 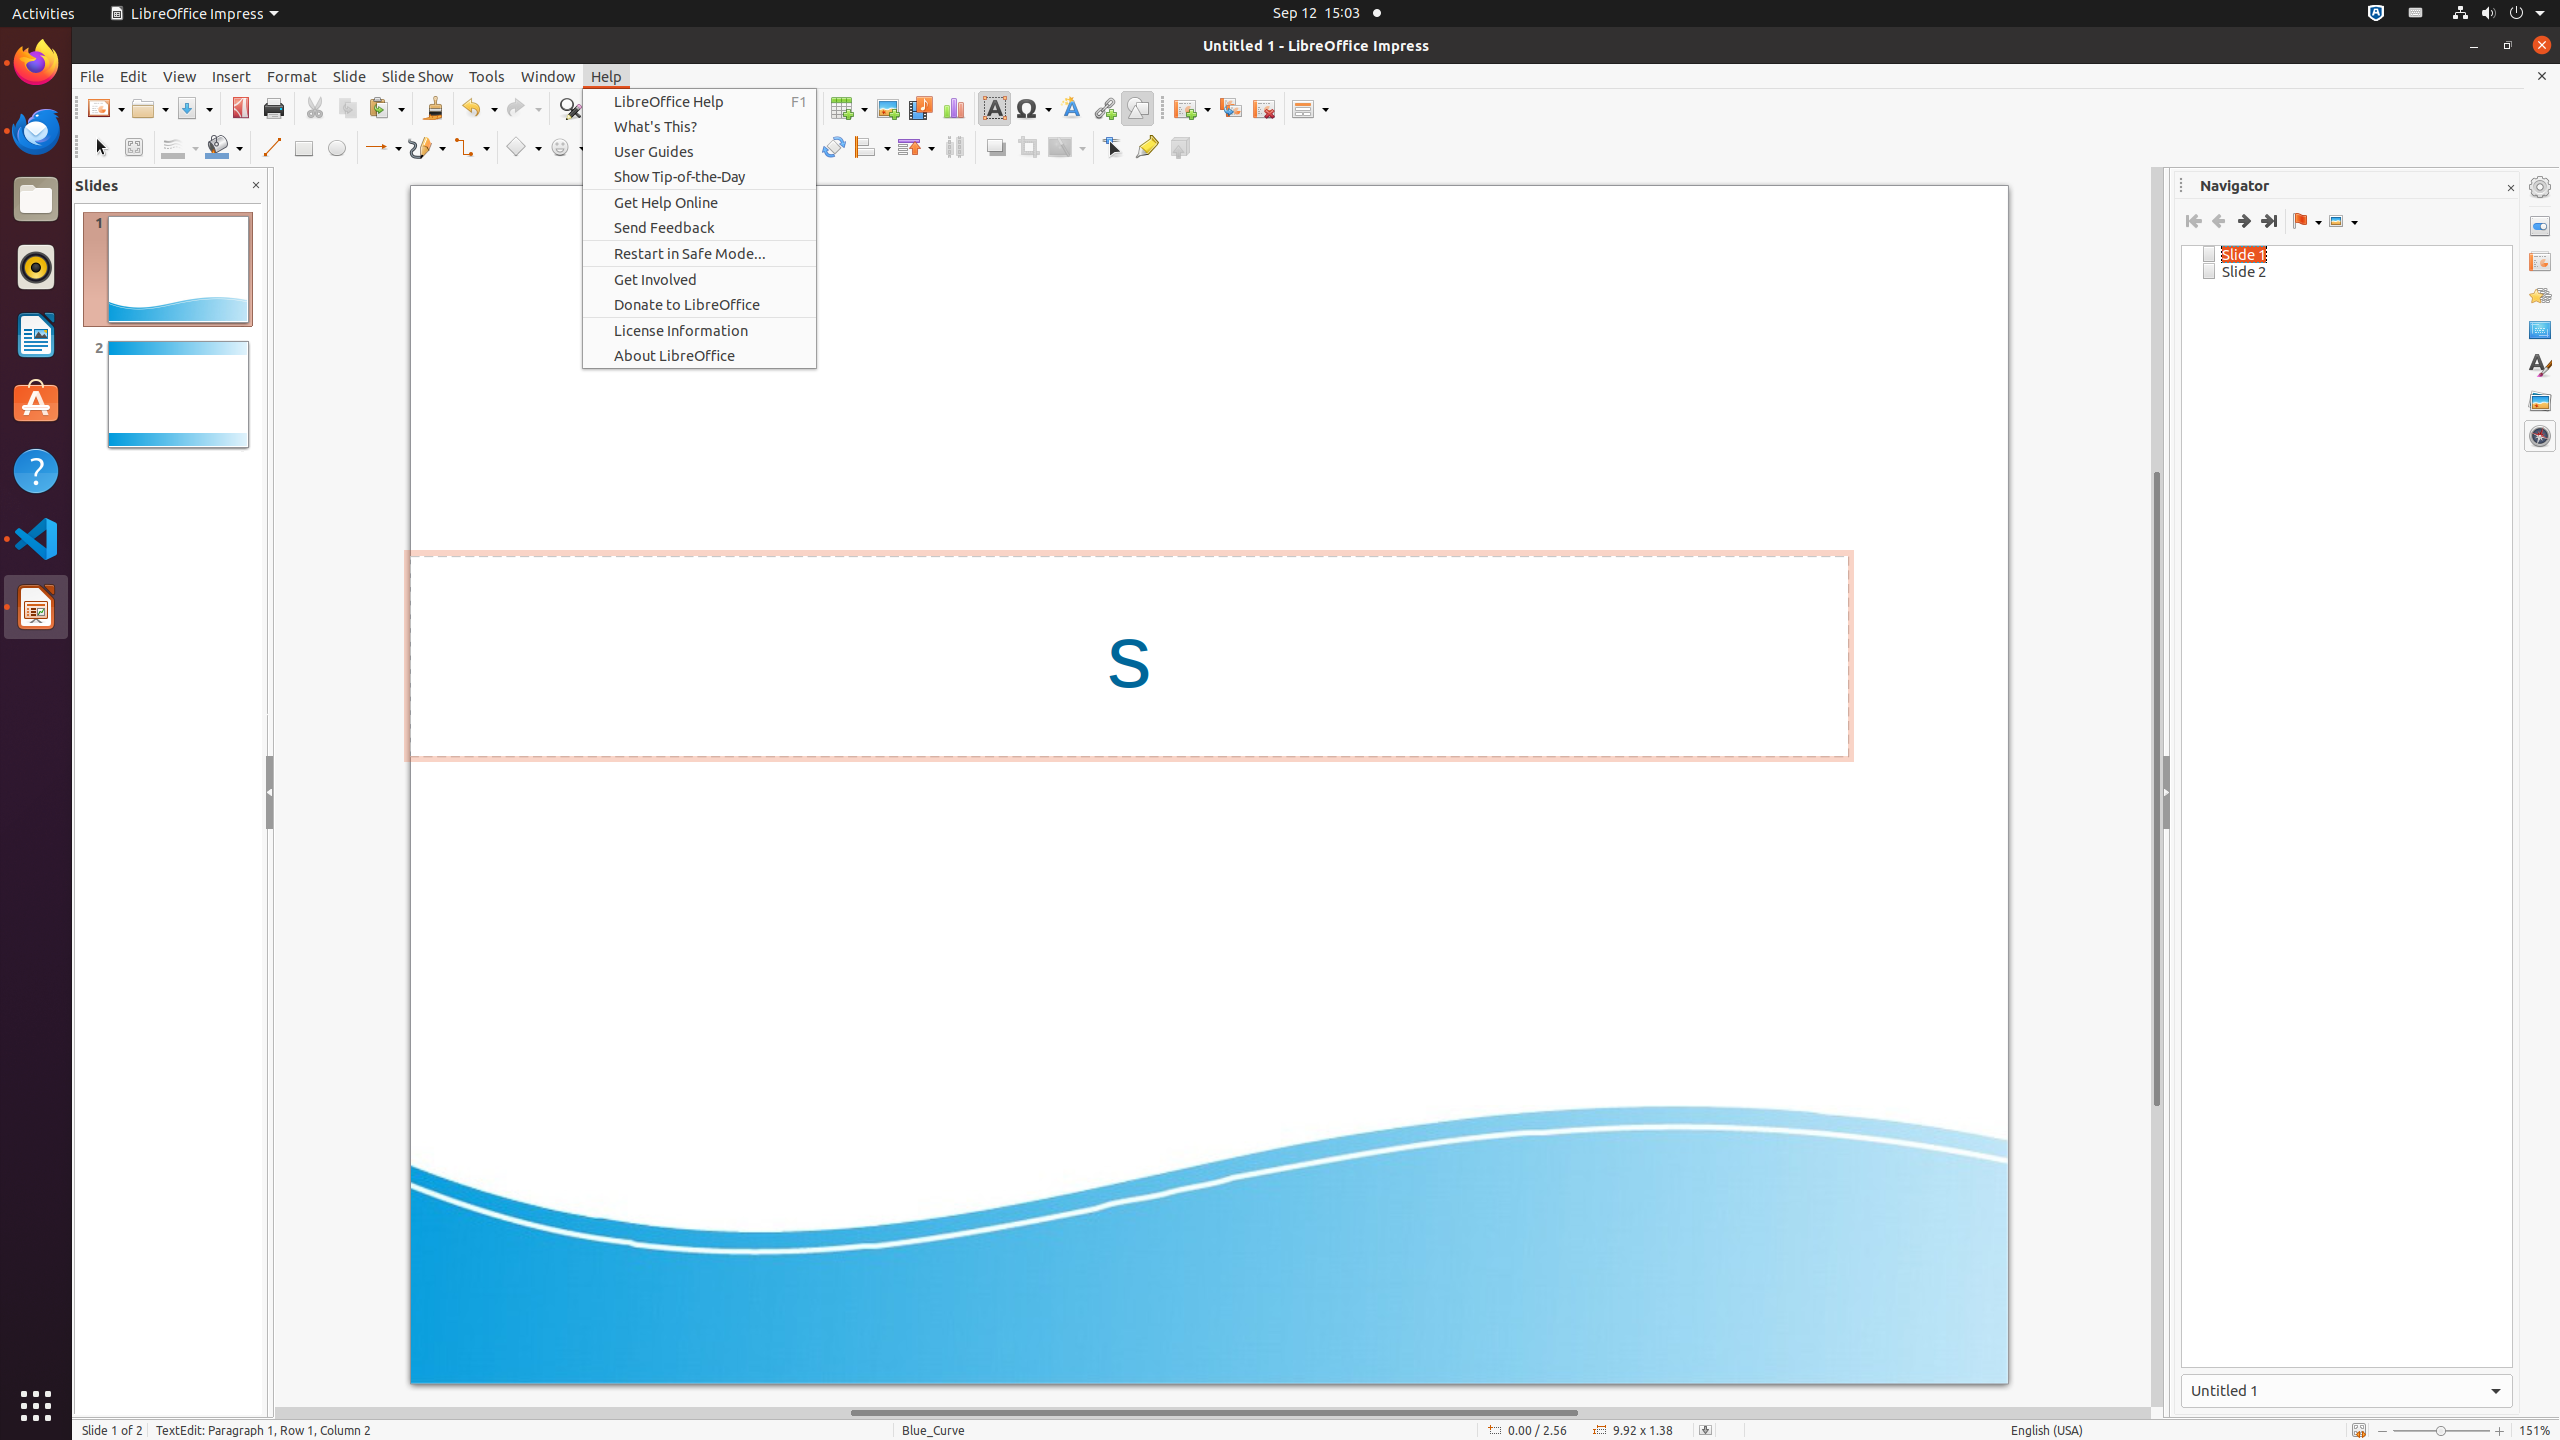 I want to click on Restart in Safe Mode..., so click(x=700, y=253).